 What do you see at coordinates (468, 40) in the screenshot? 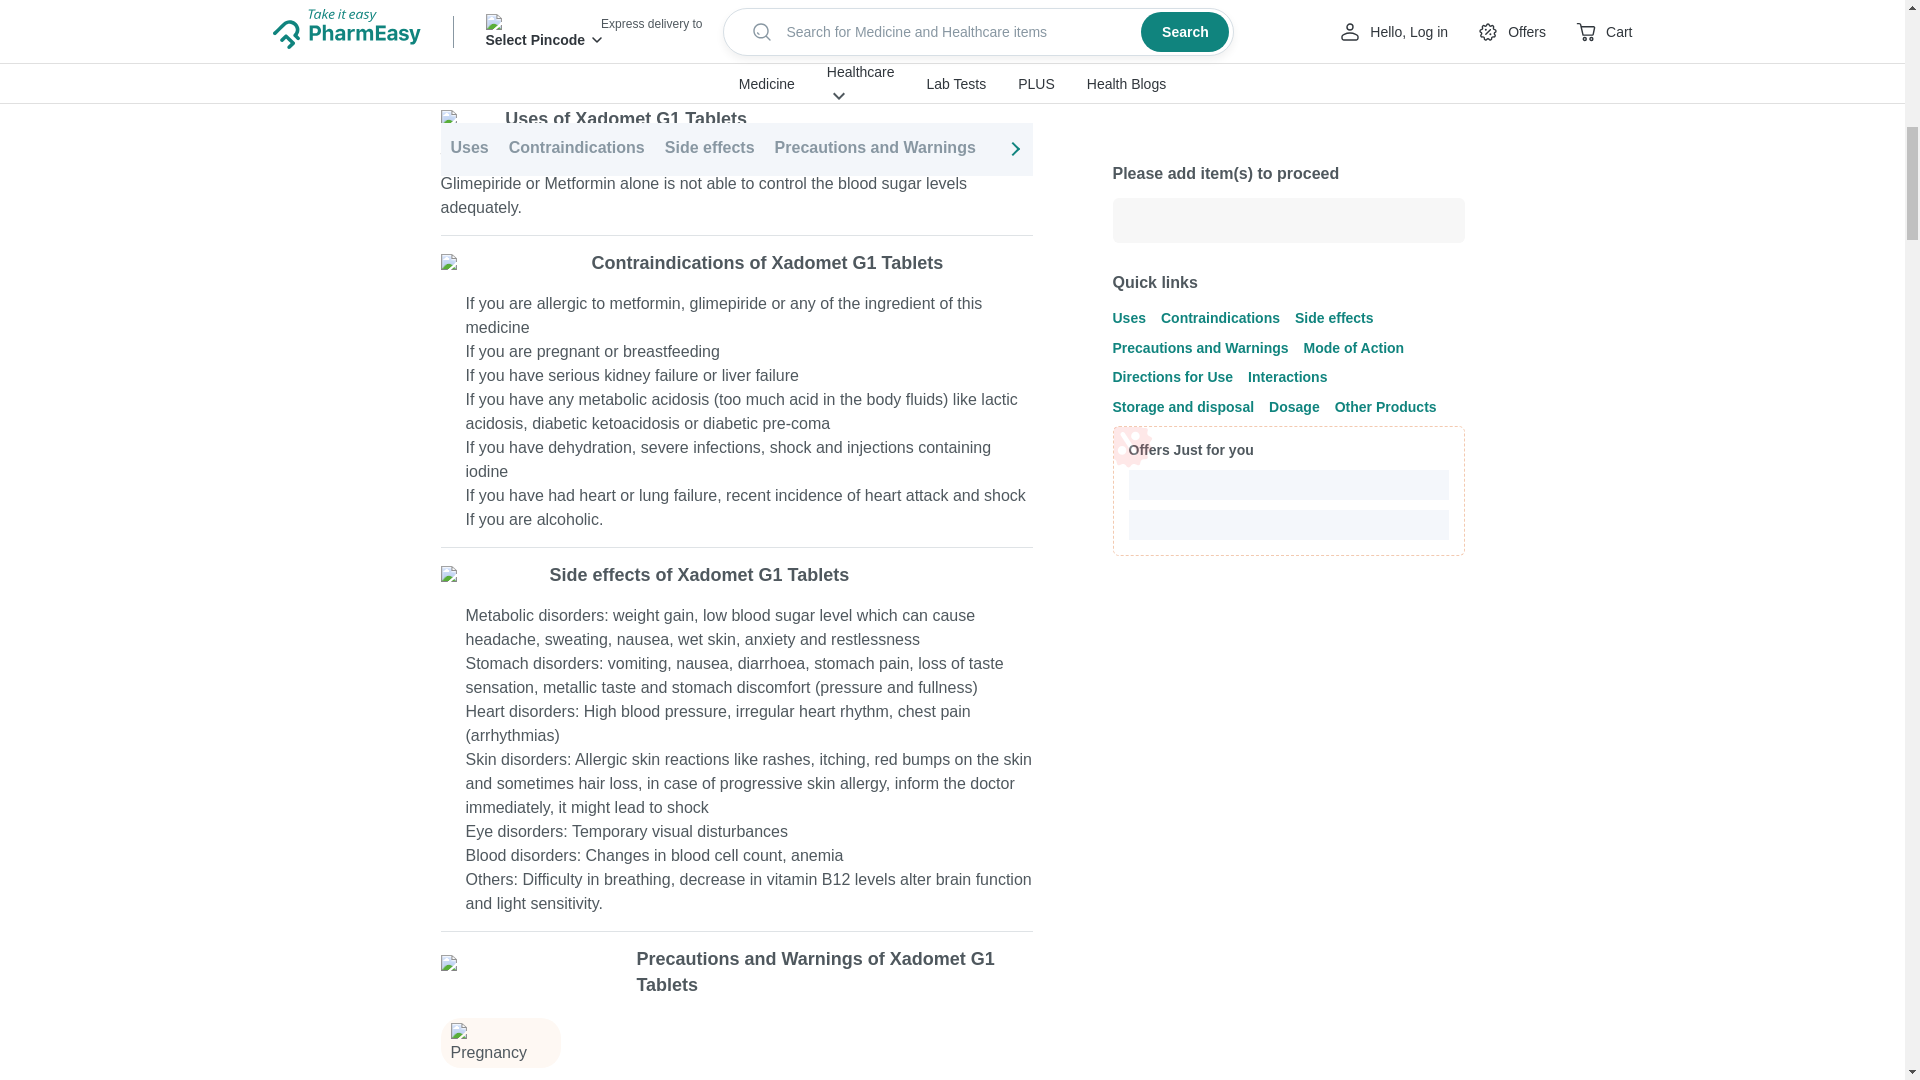
I see `Uses` at bounding box center [468, 40].